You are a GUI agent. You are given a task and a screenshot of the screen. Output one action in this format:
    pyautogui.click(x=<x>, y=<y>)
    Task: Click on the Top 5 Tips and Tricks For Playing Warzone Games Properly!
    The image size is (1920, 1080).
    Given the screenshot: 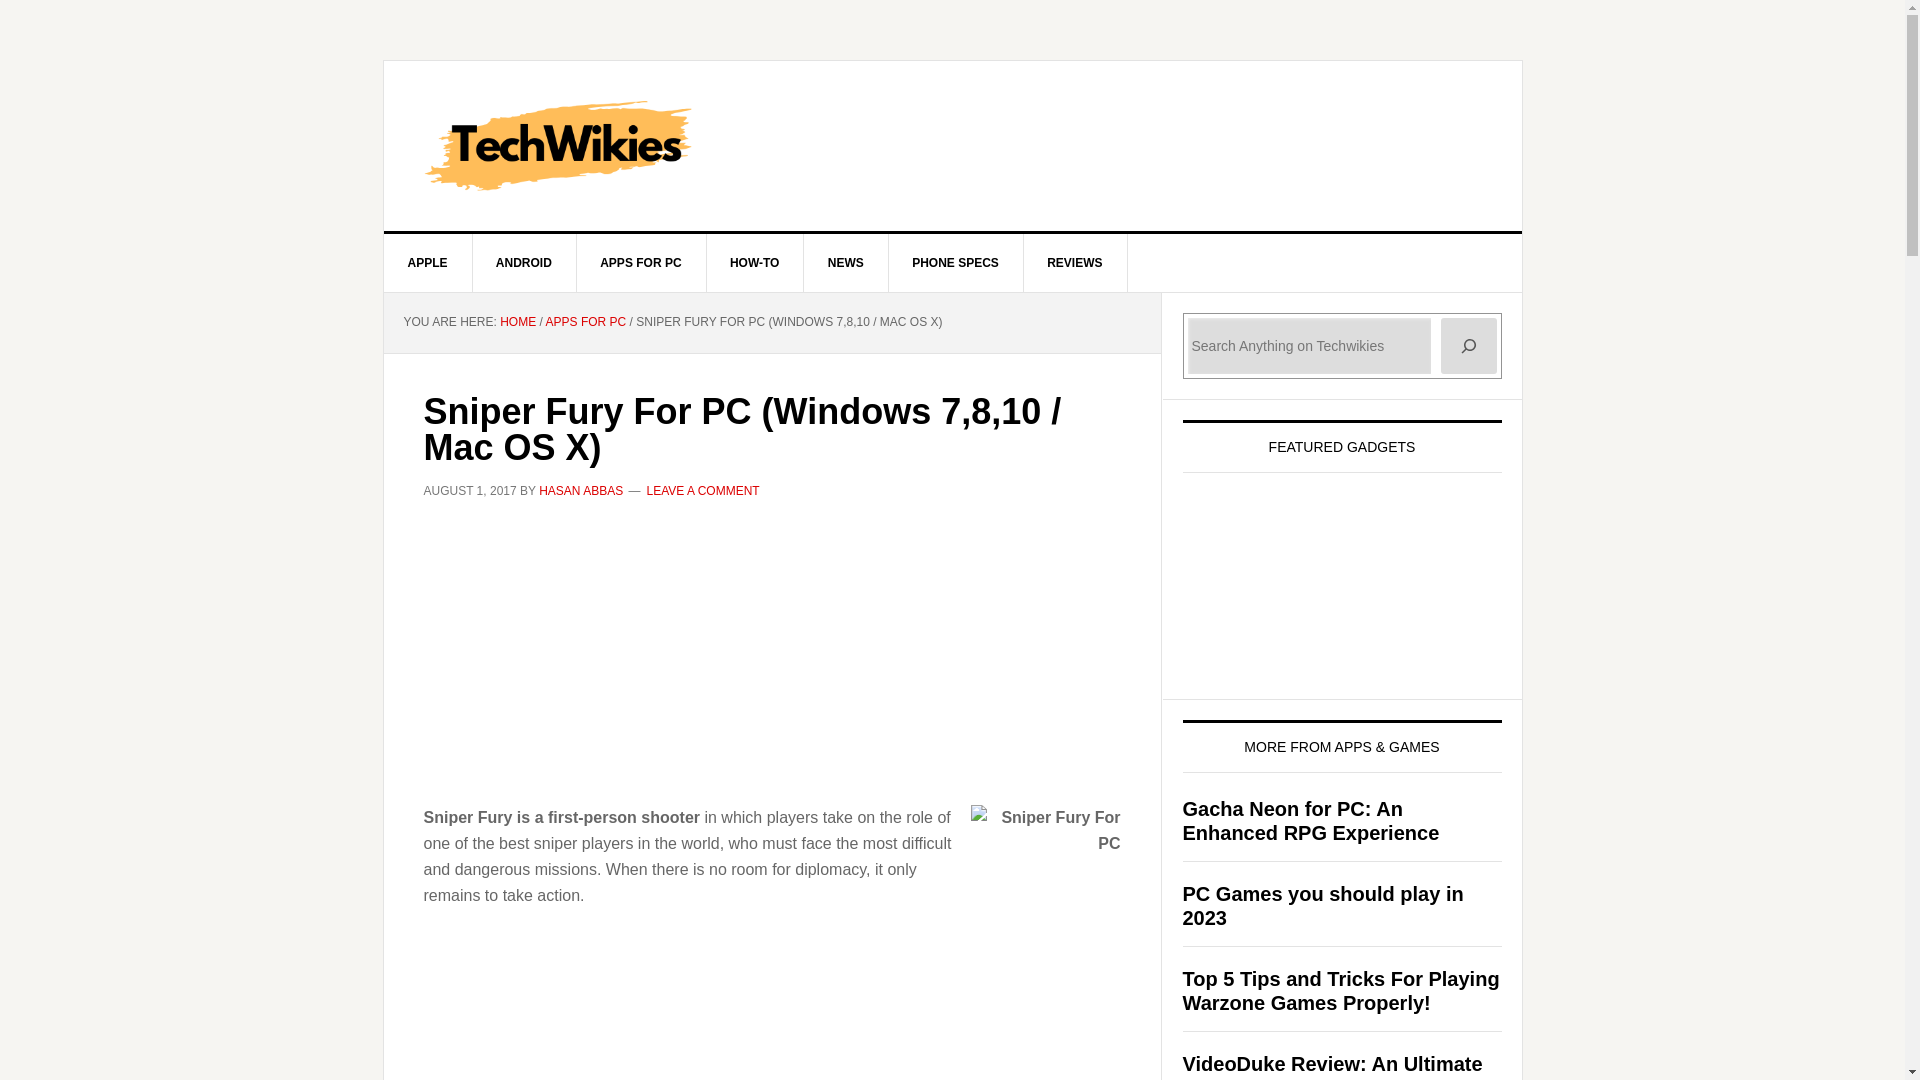 What is the action you would take?
    pyautogui.click(x=1340, y=990)
    